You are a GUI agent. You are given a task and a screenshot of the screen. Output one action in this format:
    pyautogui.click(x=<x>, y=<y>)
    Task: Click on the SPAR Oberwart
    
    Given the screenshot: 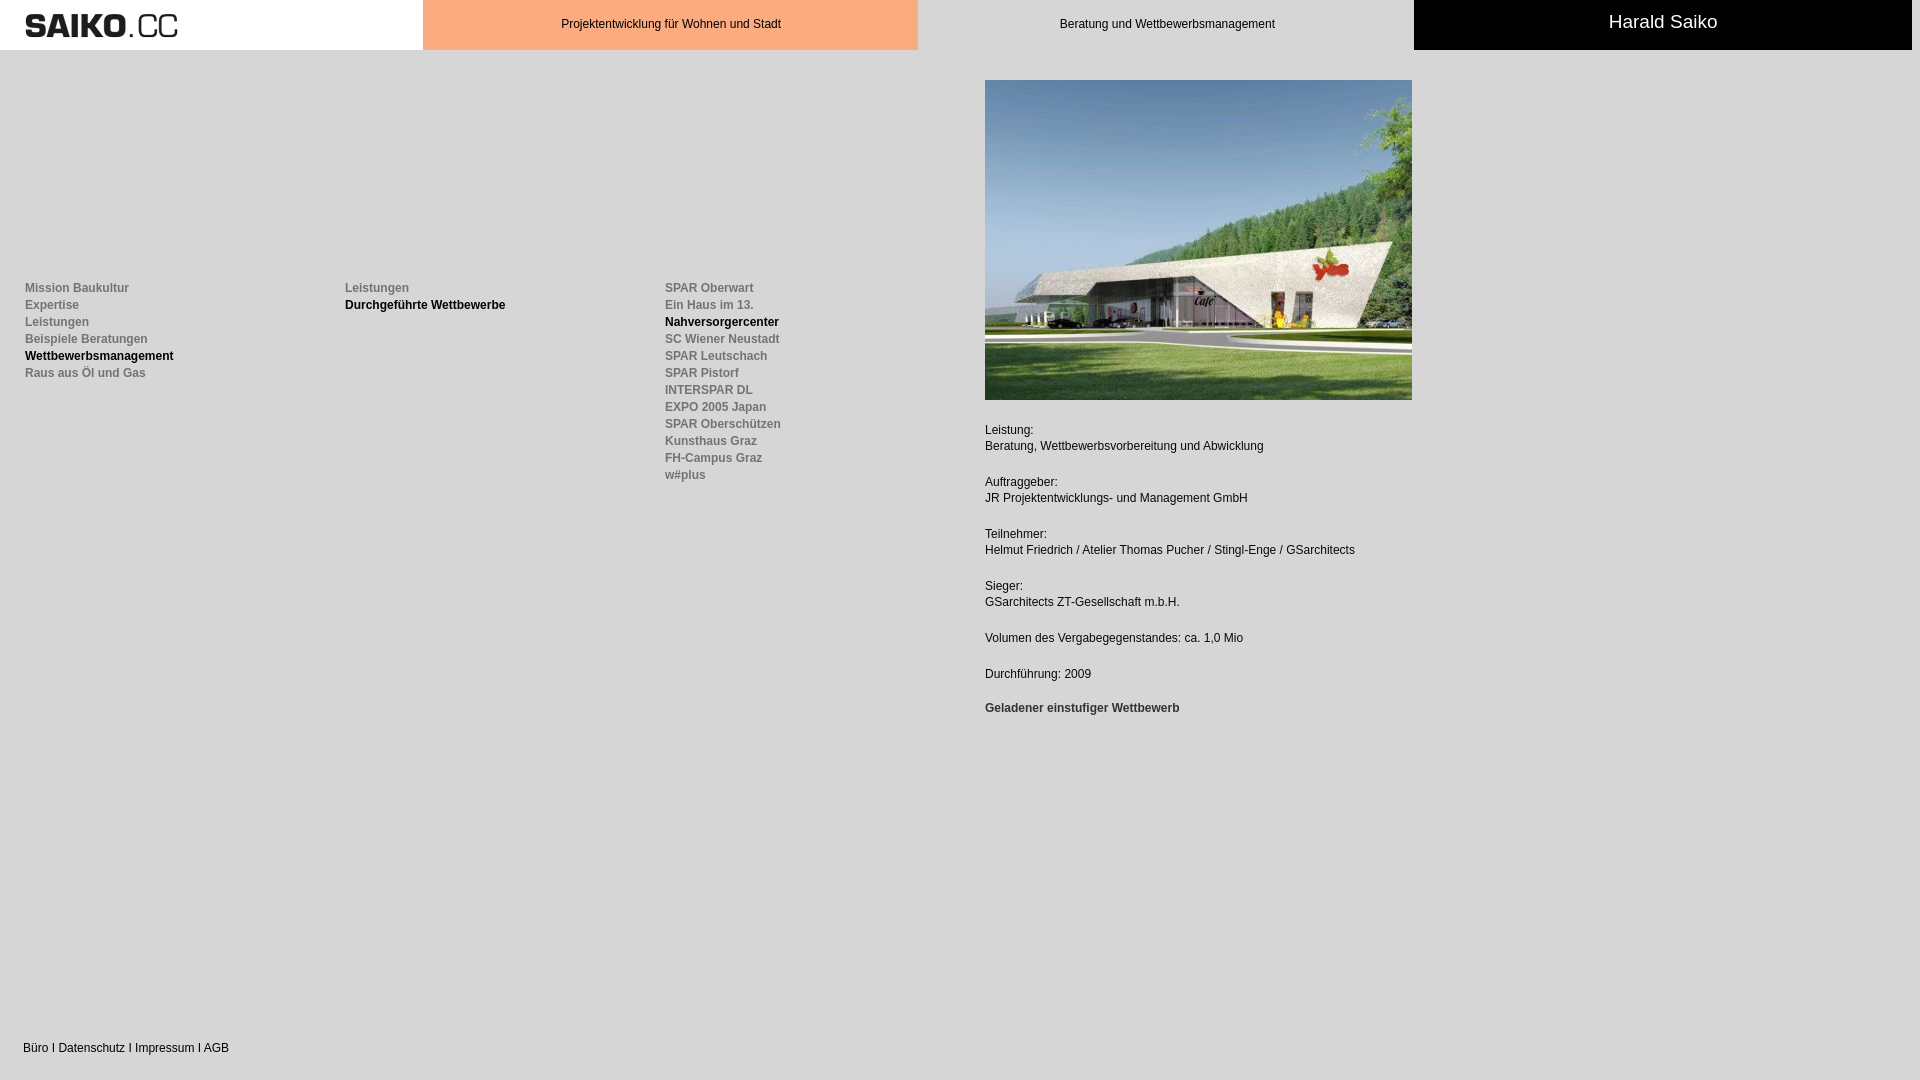 What is the action you would take?
    pyautogui.click(x=718, y=288)
    